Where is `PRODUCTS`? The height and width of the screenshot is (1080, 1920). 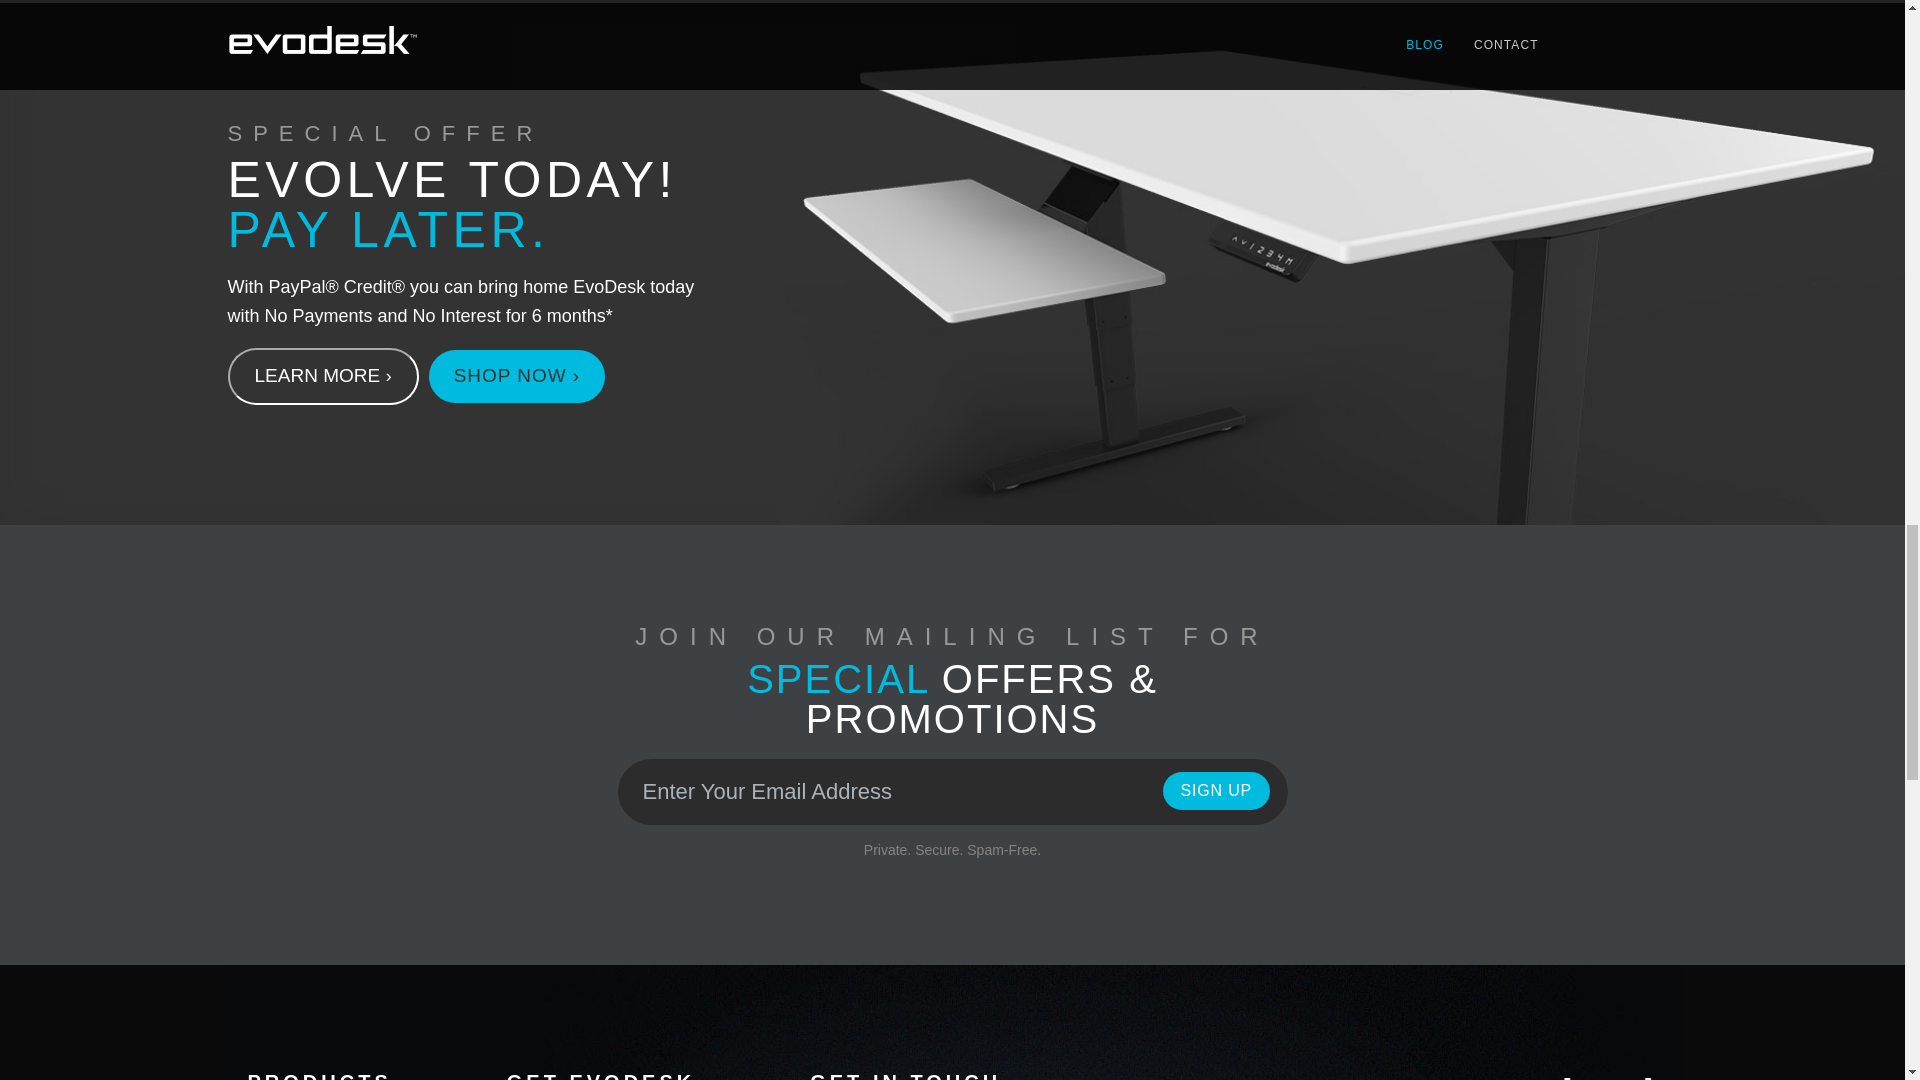
PRODUCTS is located at coordinates (319, 1076).